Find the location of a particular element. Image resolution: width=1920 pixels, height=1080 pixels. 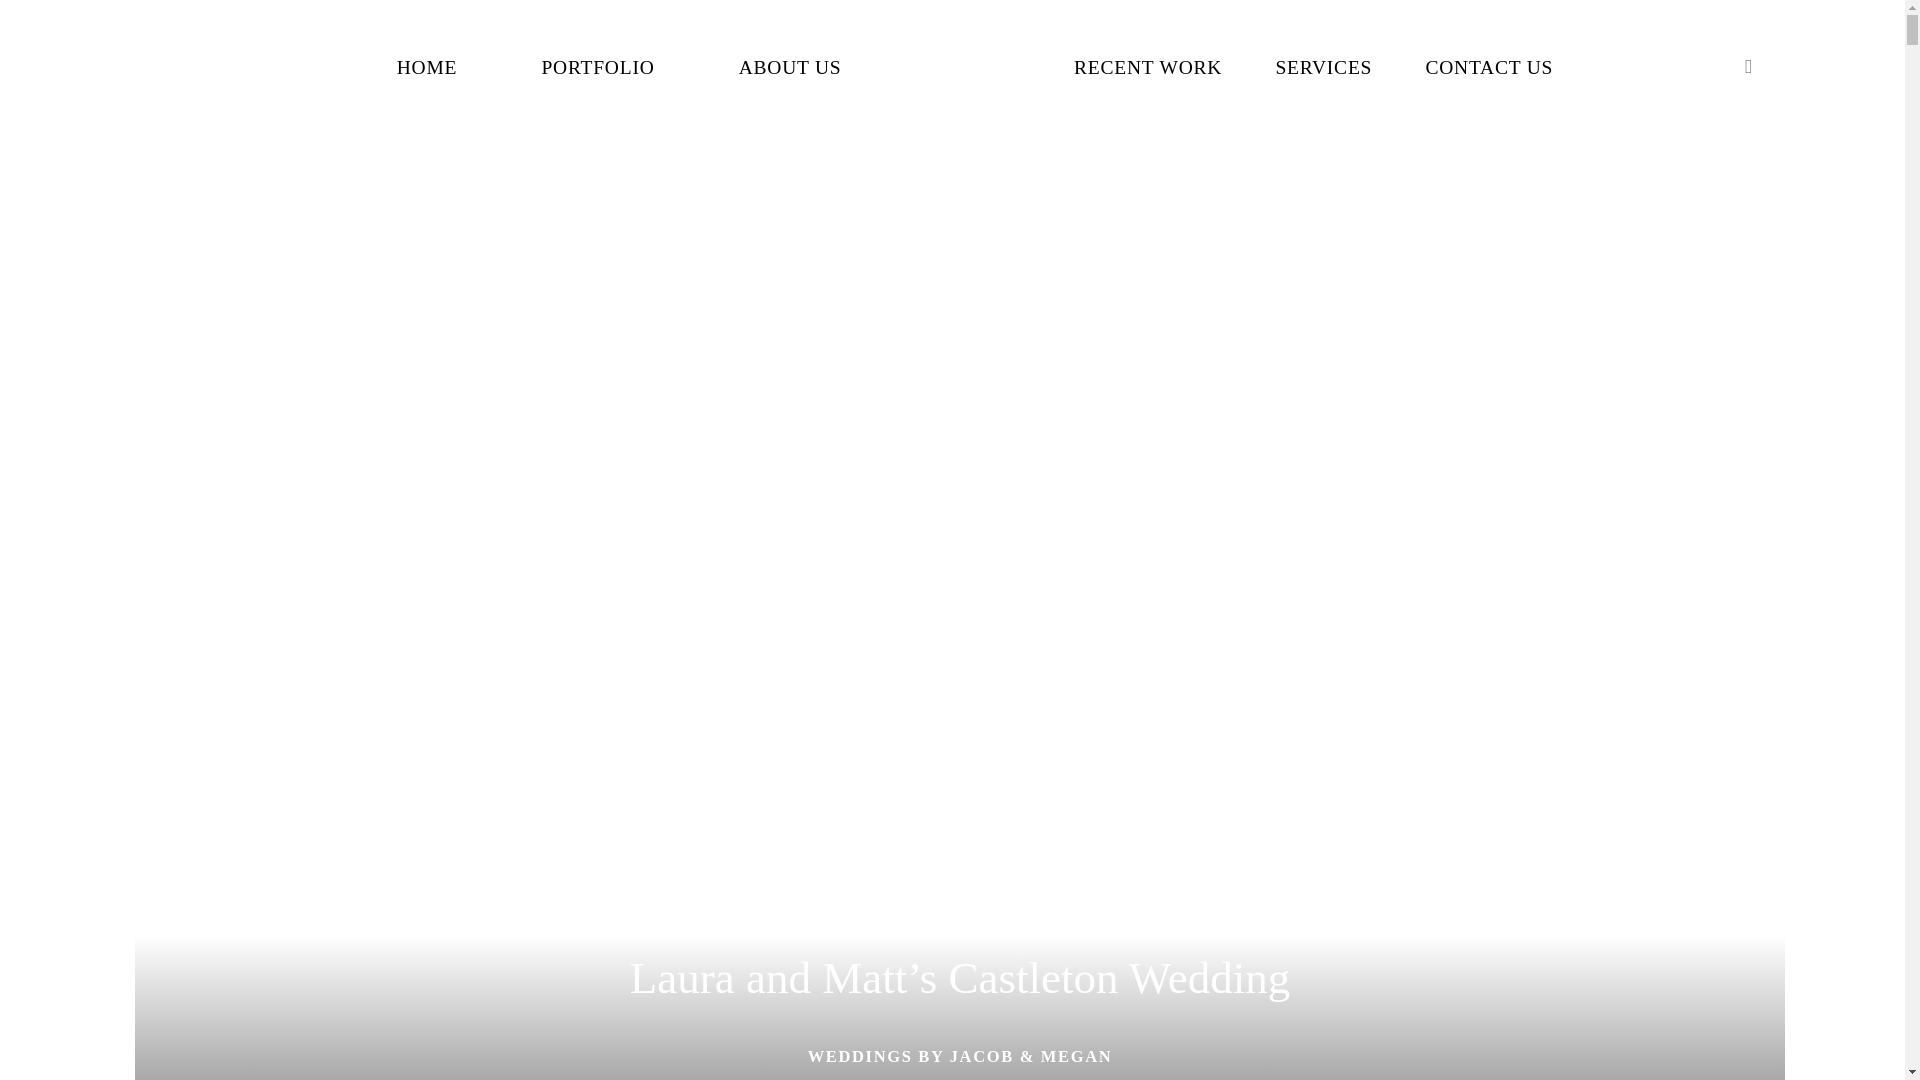

SERVICES is located at coordinates (1323, 68).